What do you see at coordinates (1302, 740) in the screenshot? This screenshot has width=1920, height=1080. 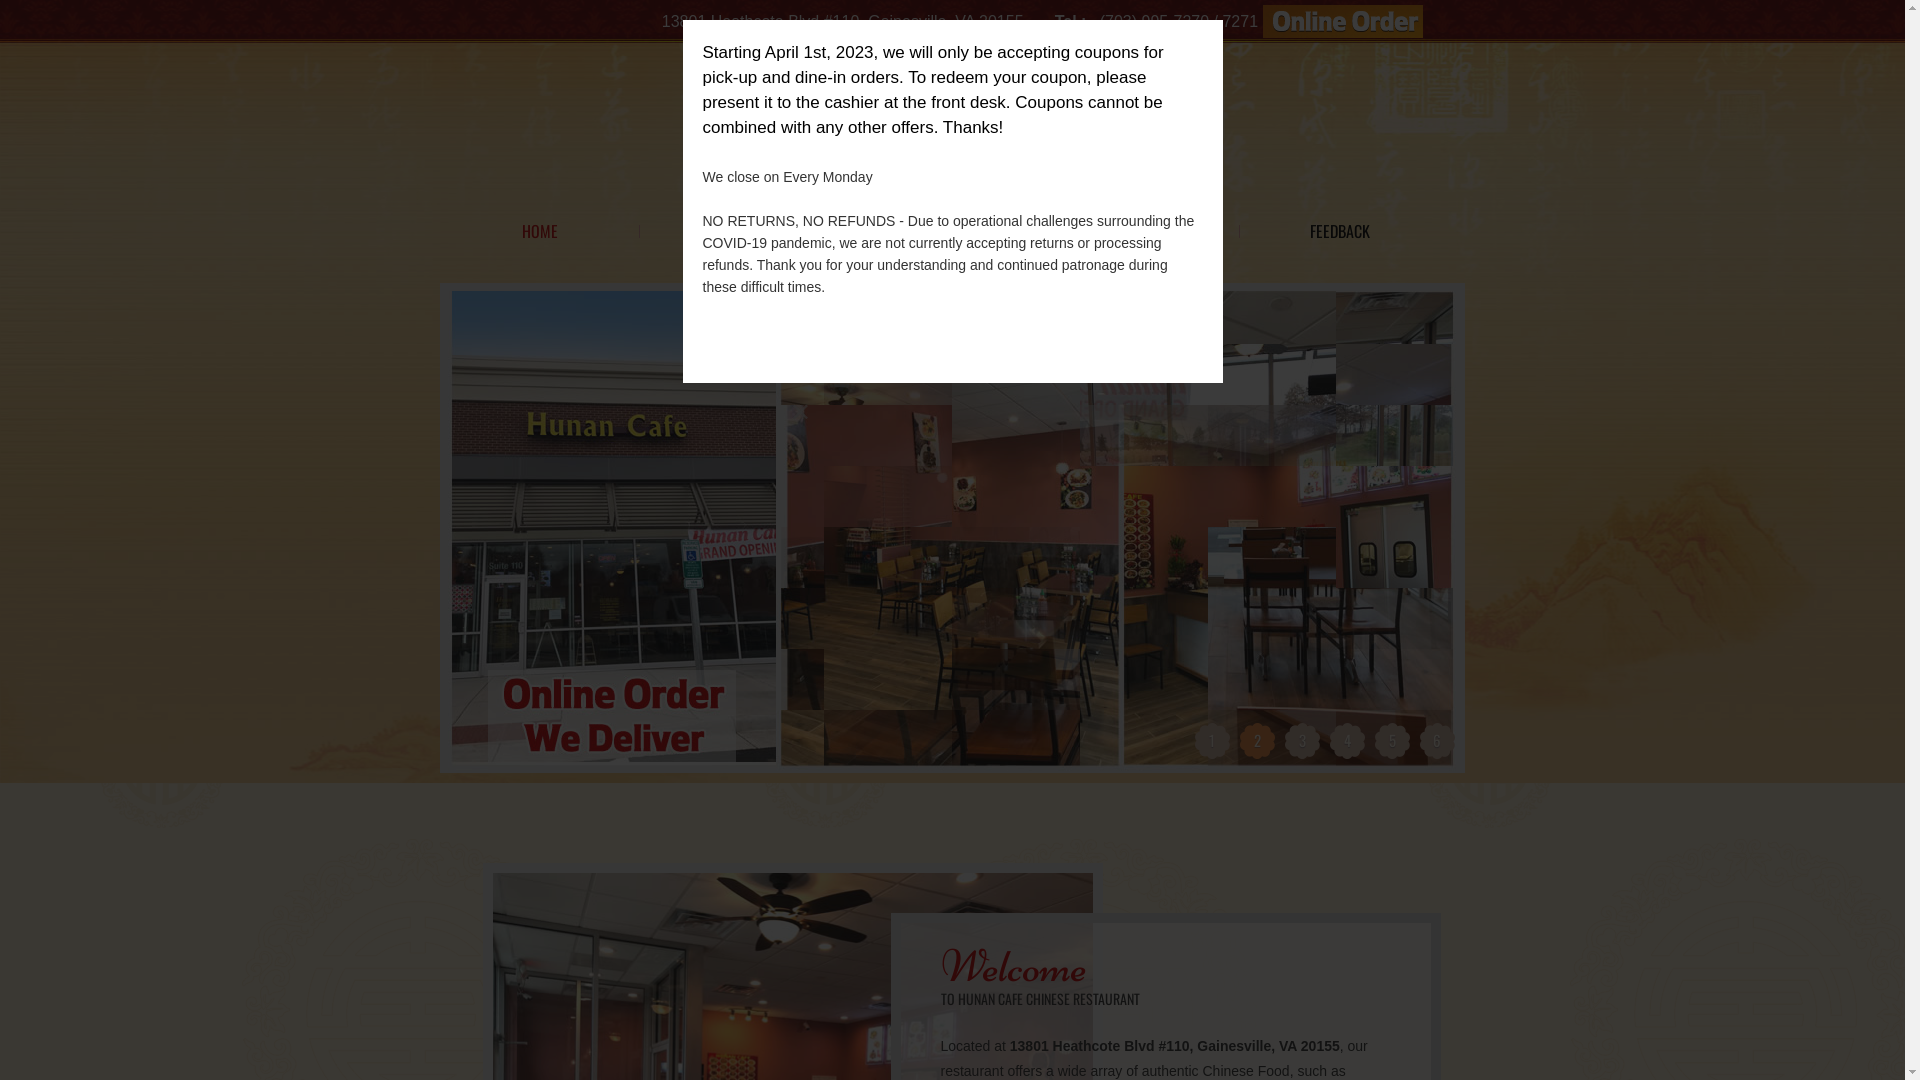 I see `3` at bounding box center [1302, 740].